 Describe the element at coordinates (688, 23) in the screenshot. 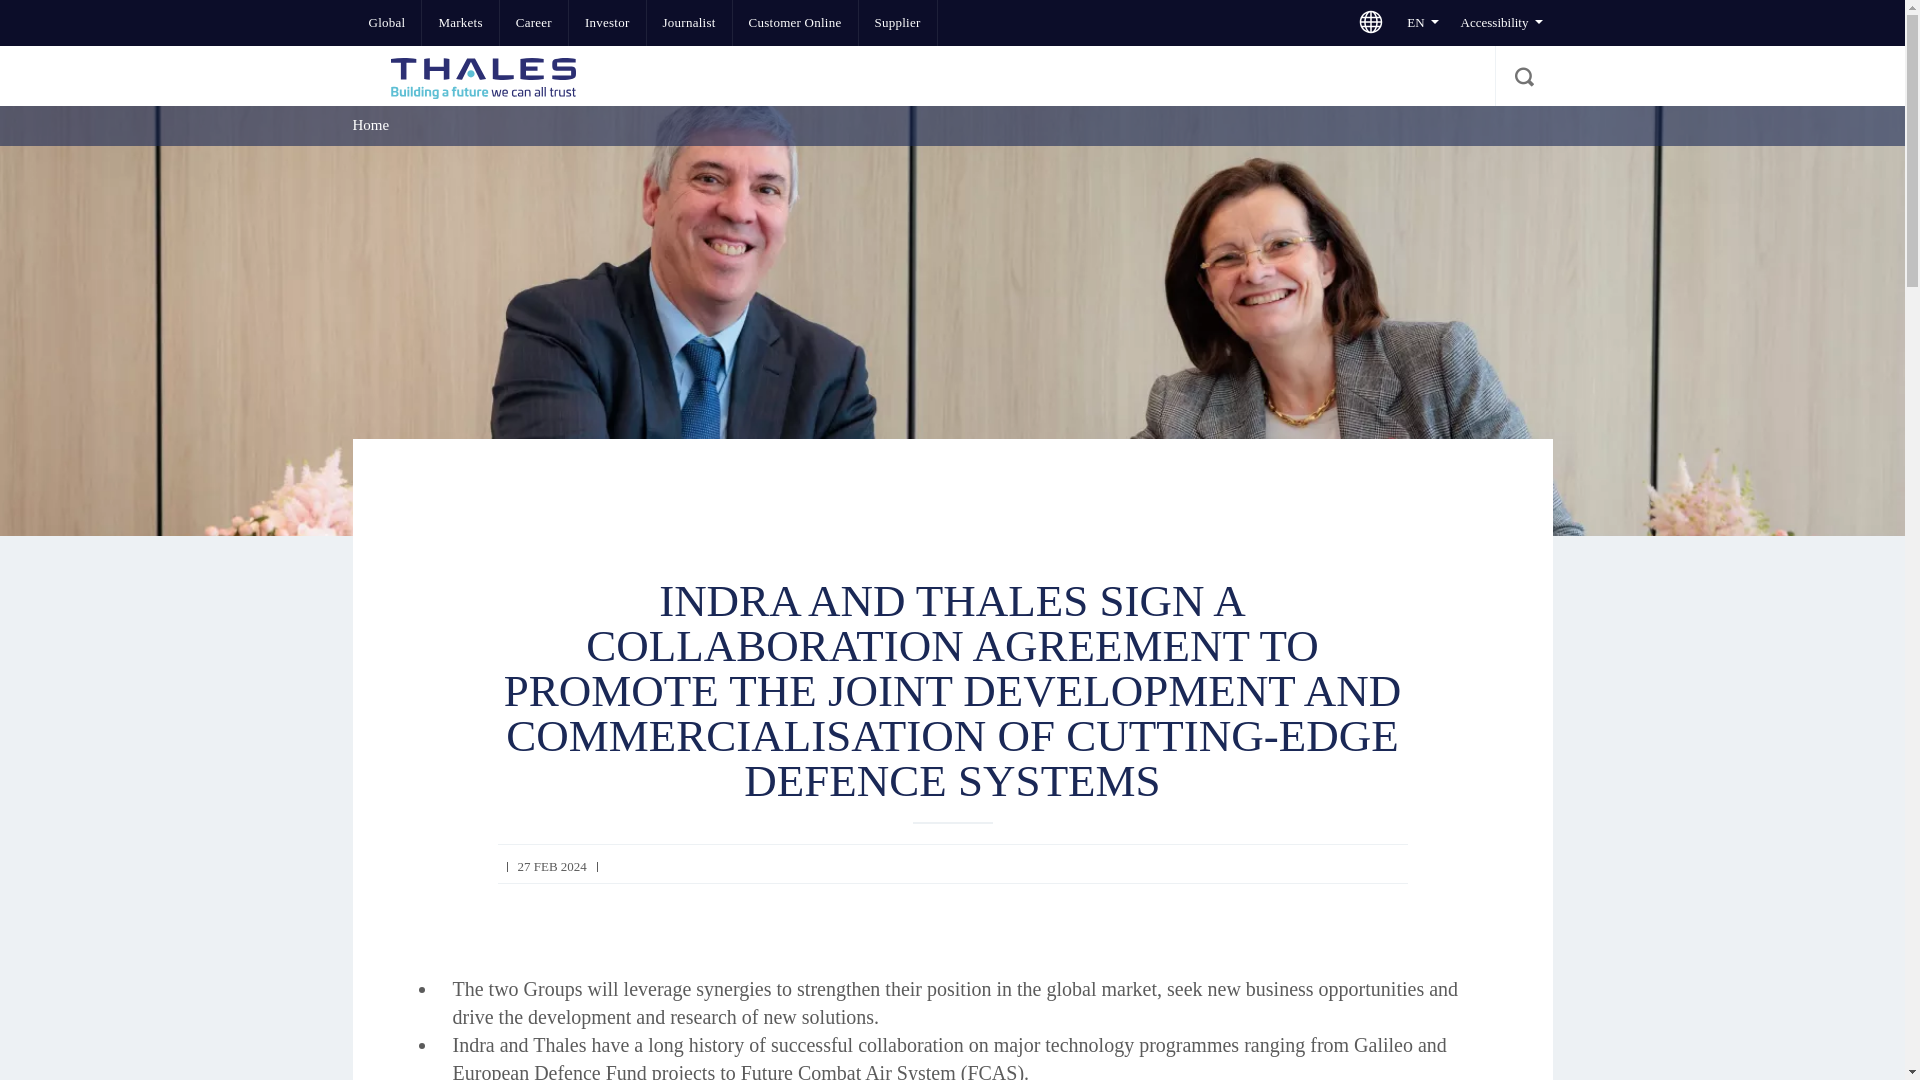

I see `Journalist` at that location.